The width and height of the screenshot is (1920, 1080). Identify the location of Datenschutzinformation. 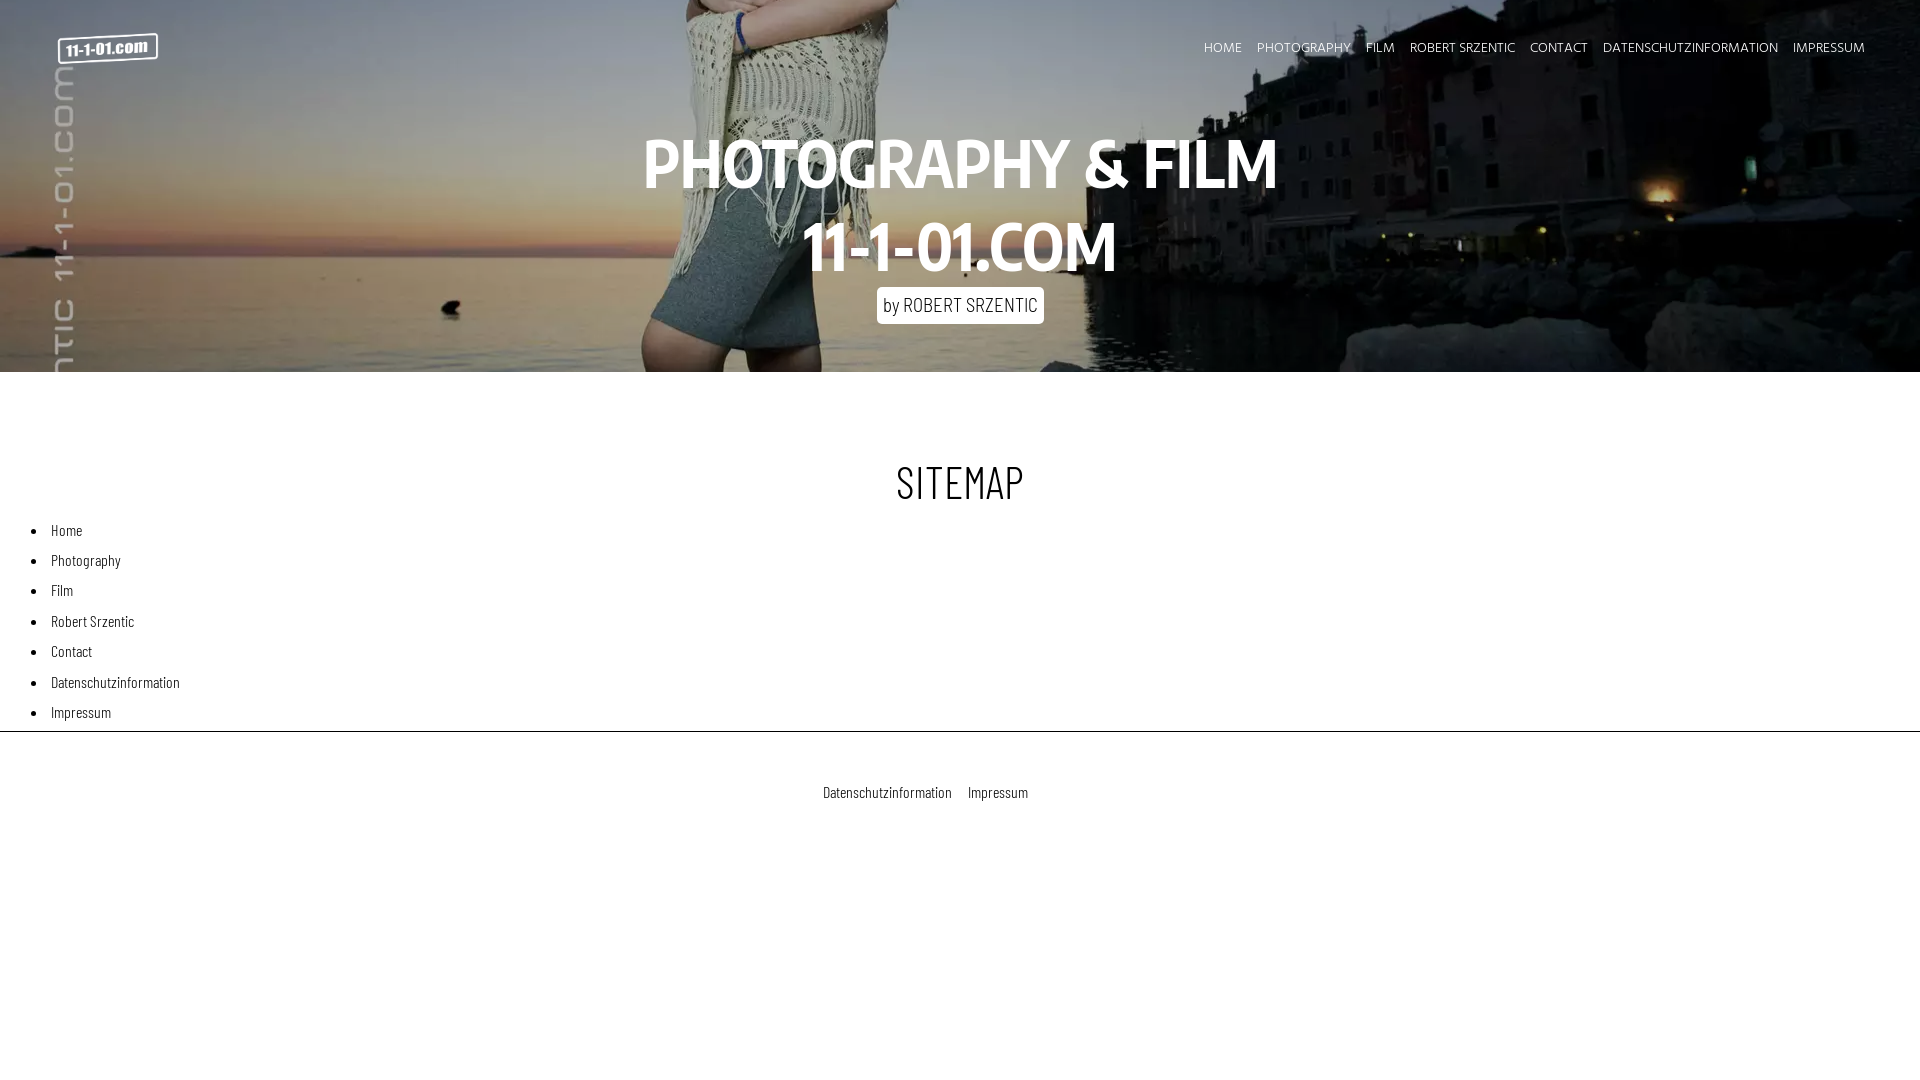
(888, 792).